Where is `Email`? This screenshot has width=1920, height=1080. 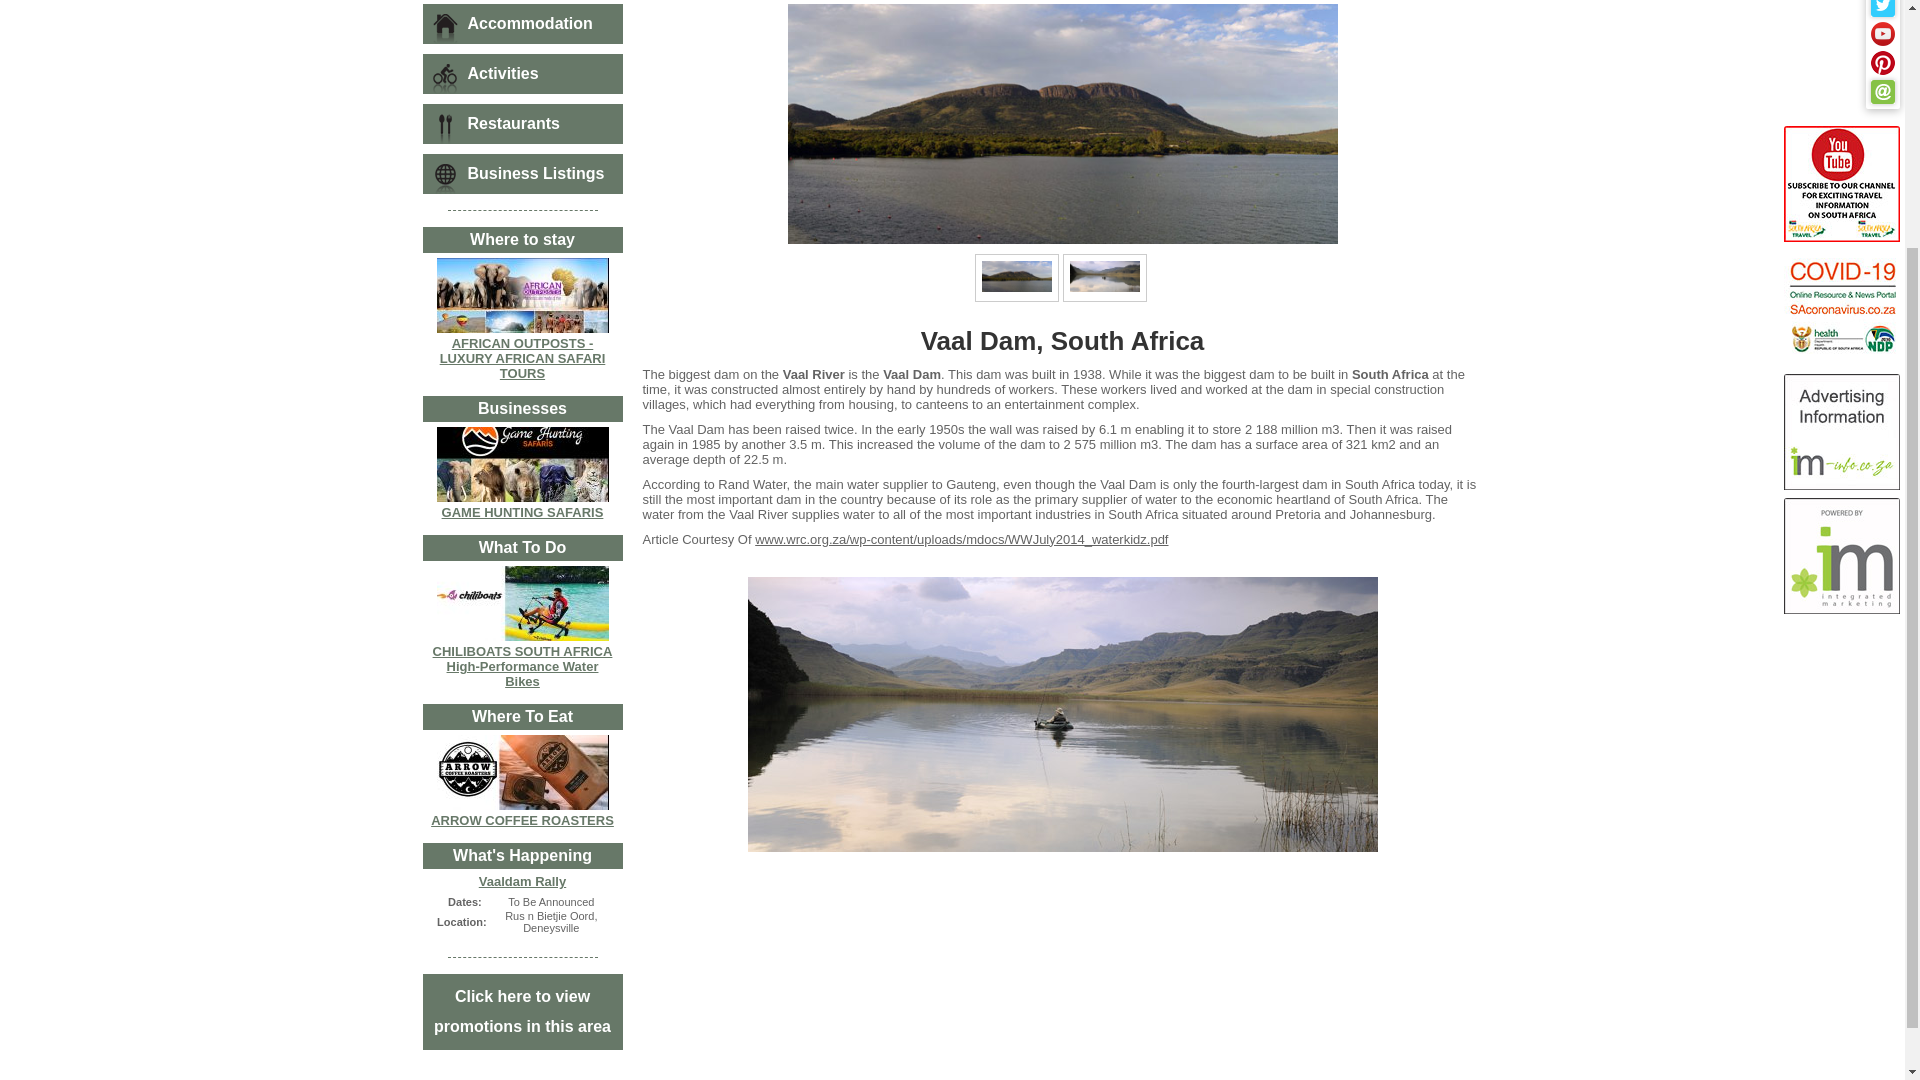
Email is located at coordinates (1882, 91).